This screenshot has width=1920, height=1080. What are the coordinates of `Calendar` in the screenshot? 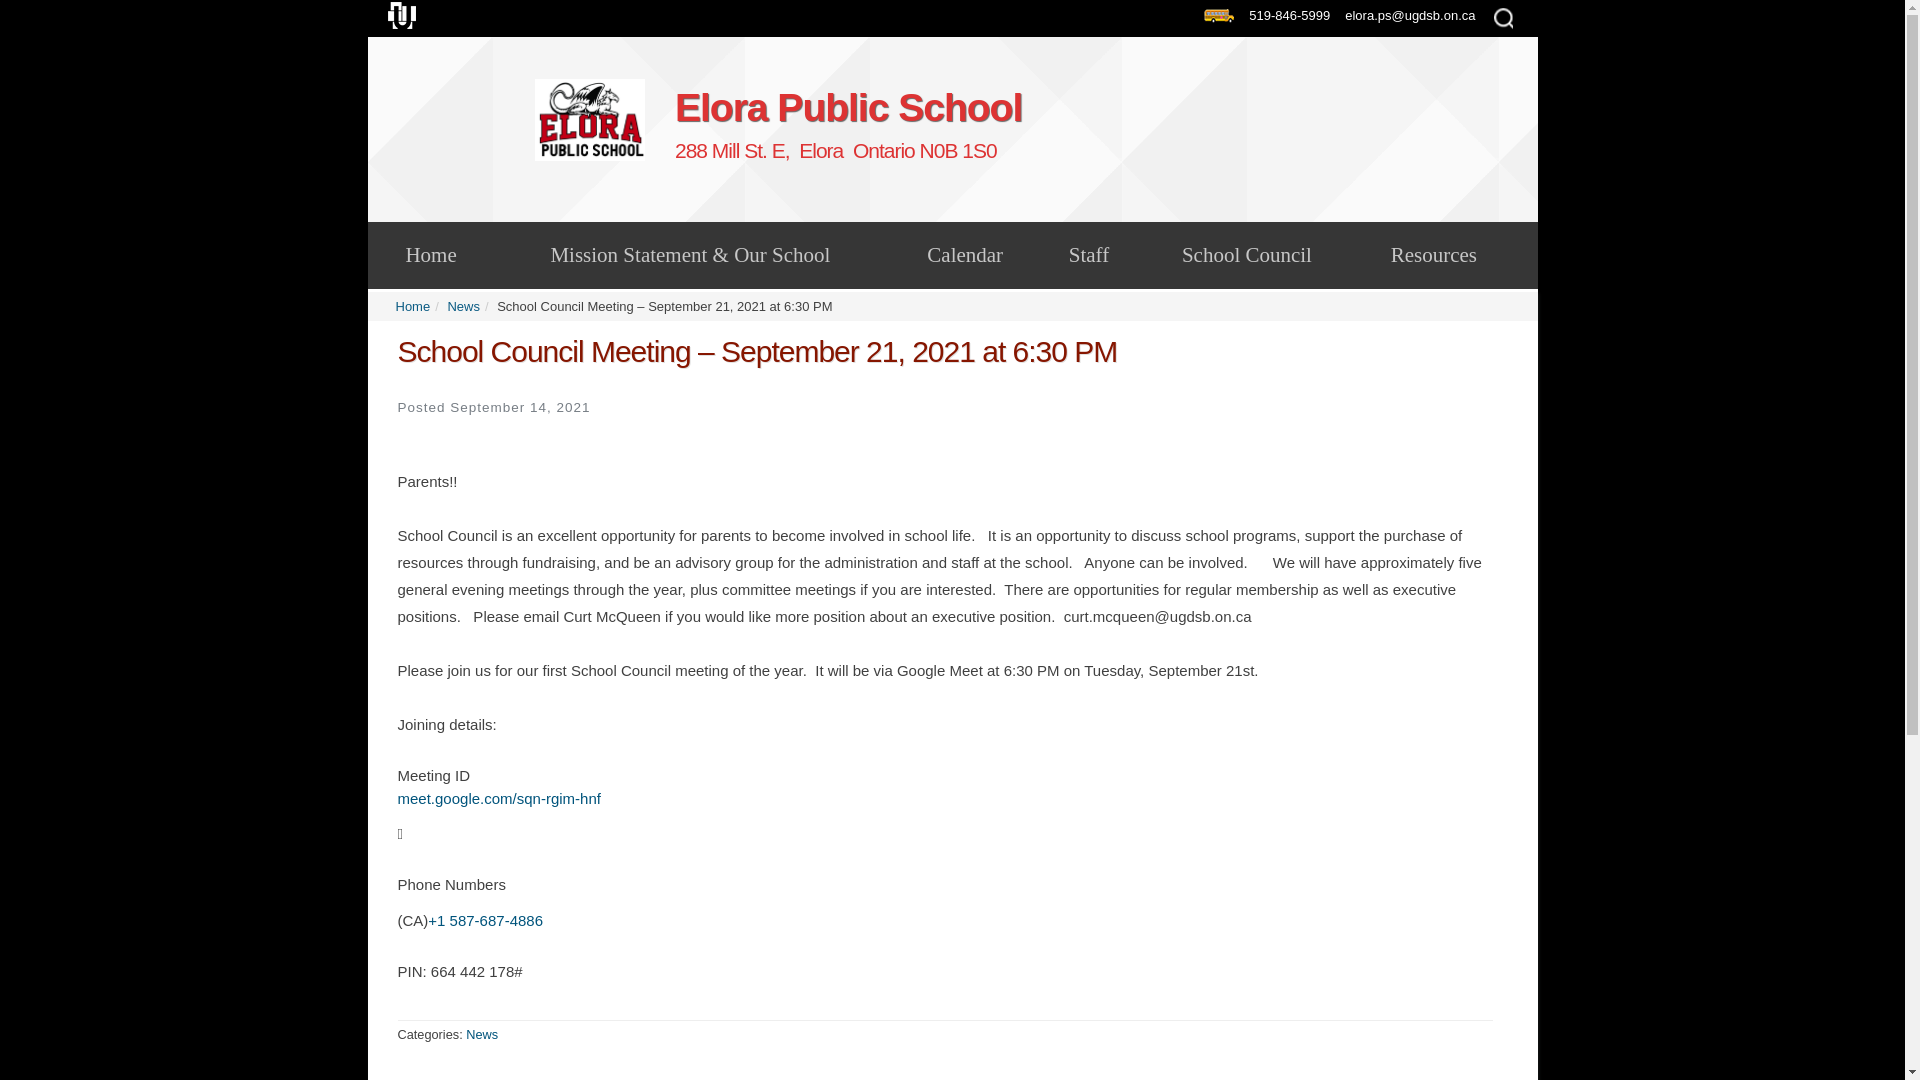 It's located at (965, 255).